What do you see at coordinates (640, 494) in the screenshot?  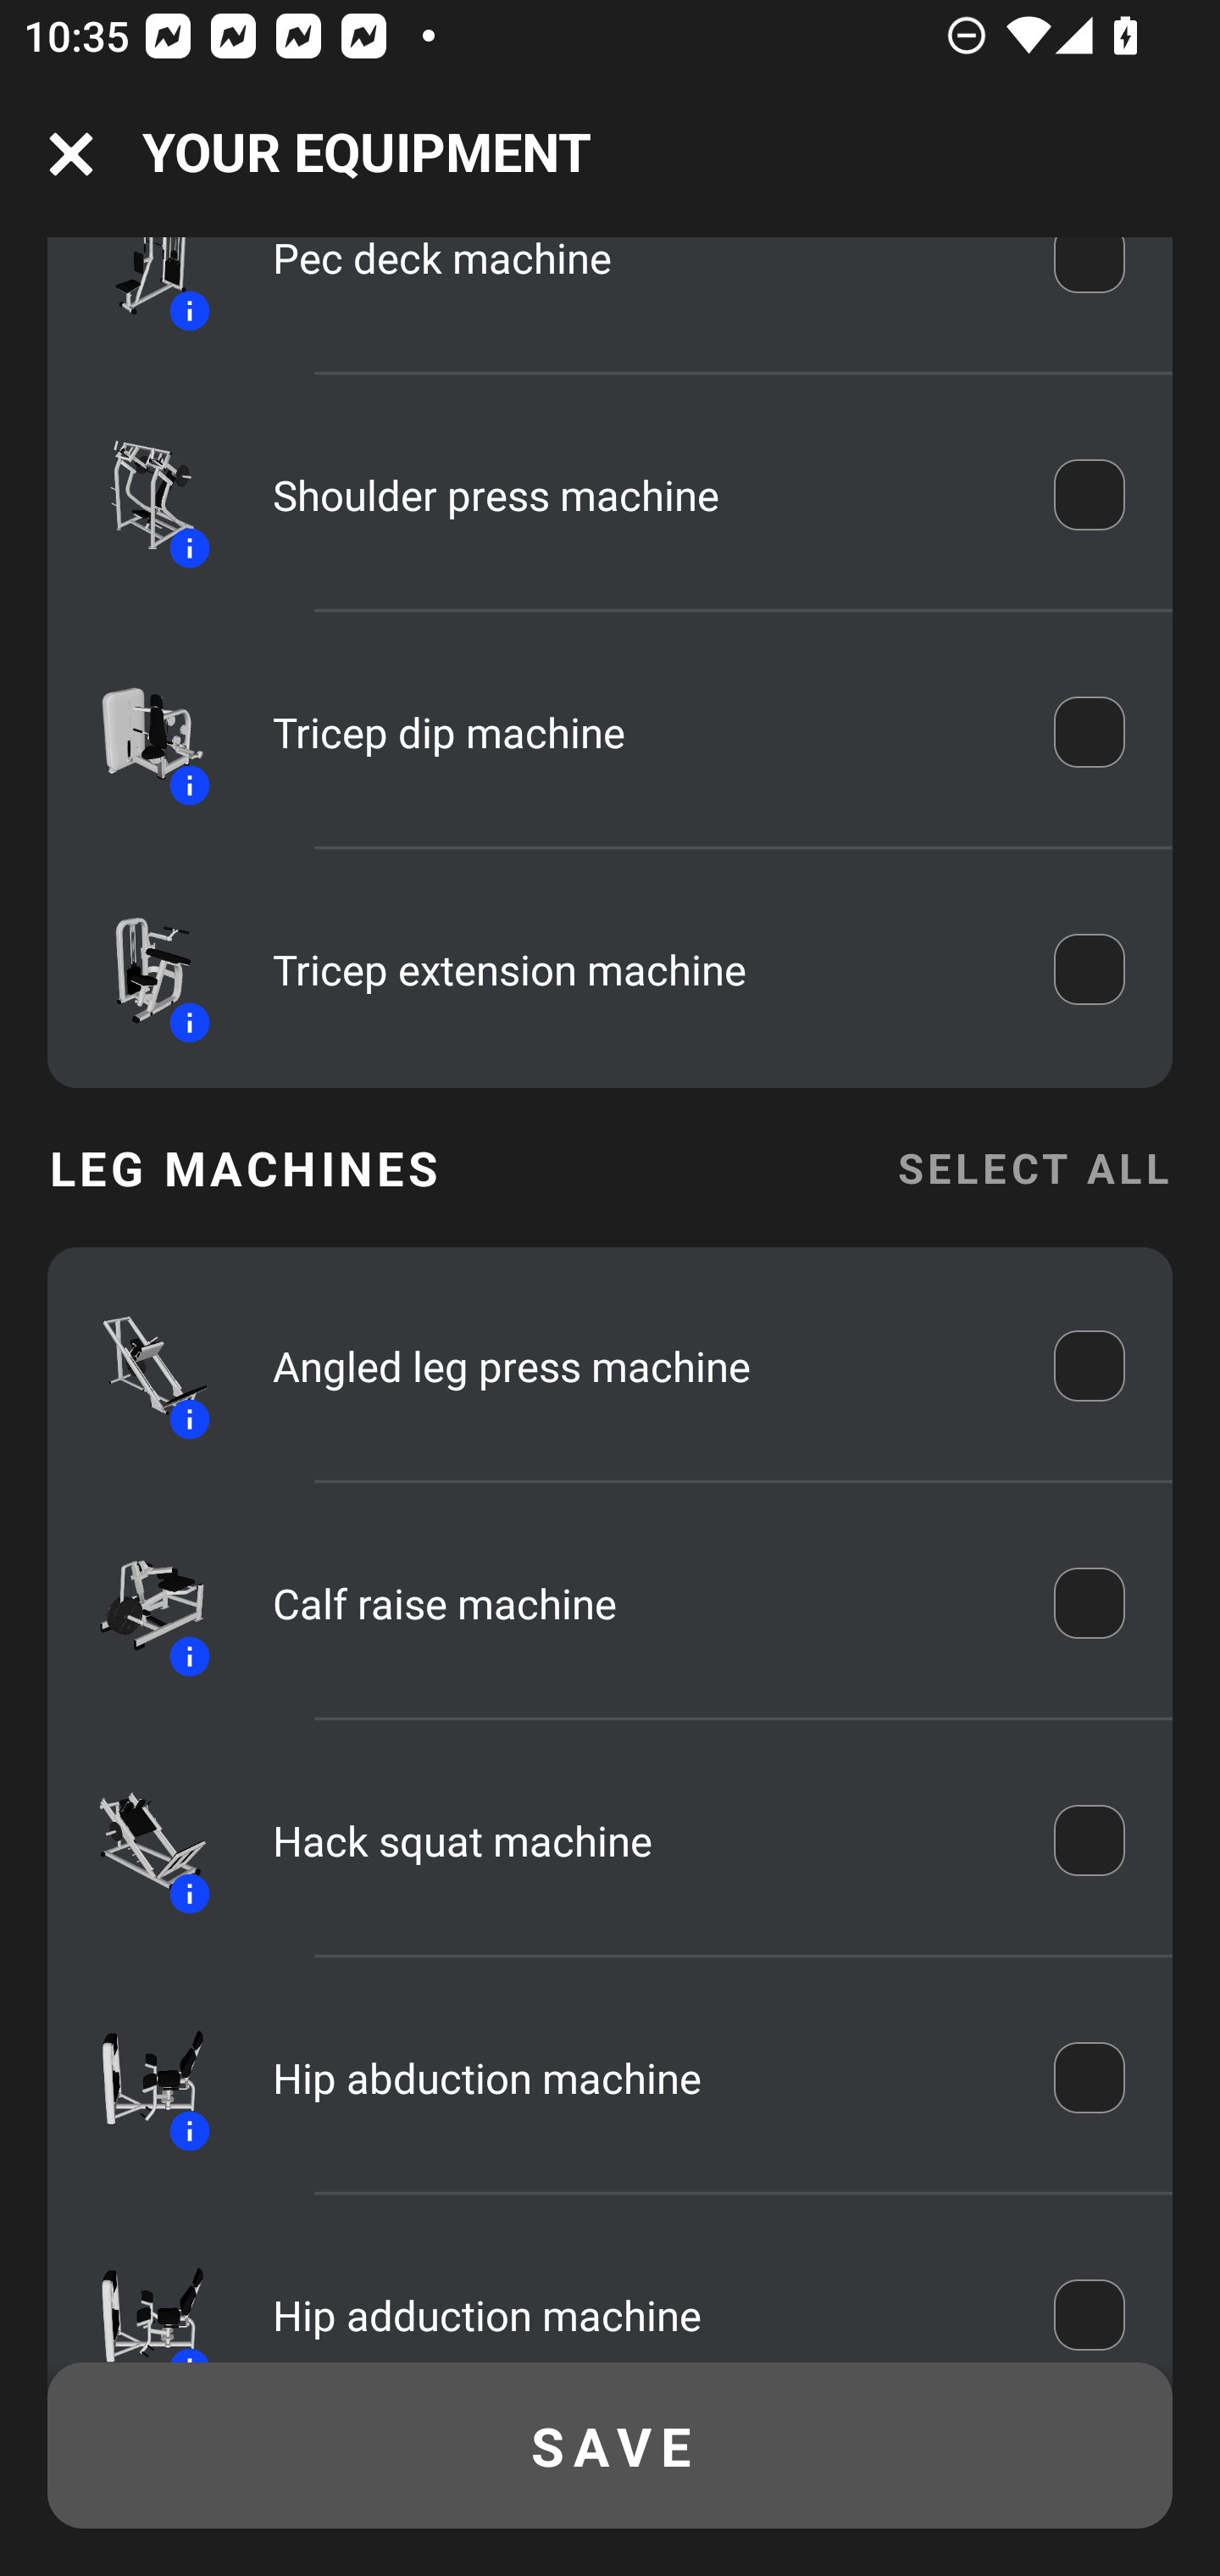 I see `Shoulder press machine` at bounding box center [640, 494].